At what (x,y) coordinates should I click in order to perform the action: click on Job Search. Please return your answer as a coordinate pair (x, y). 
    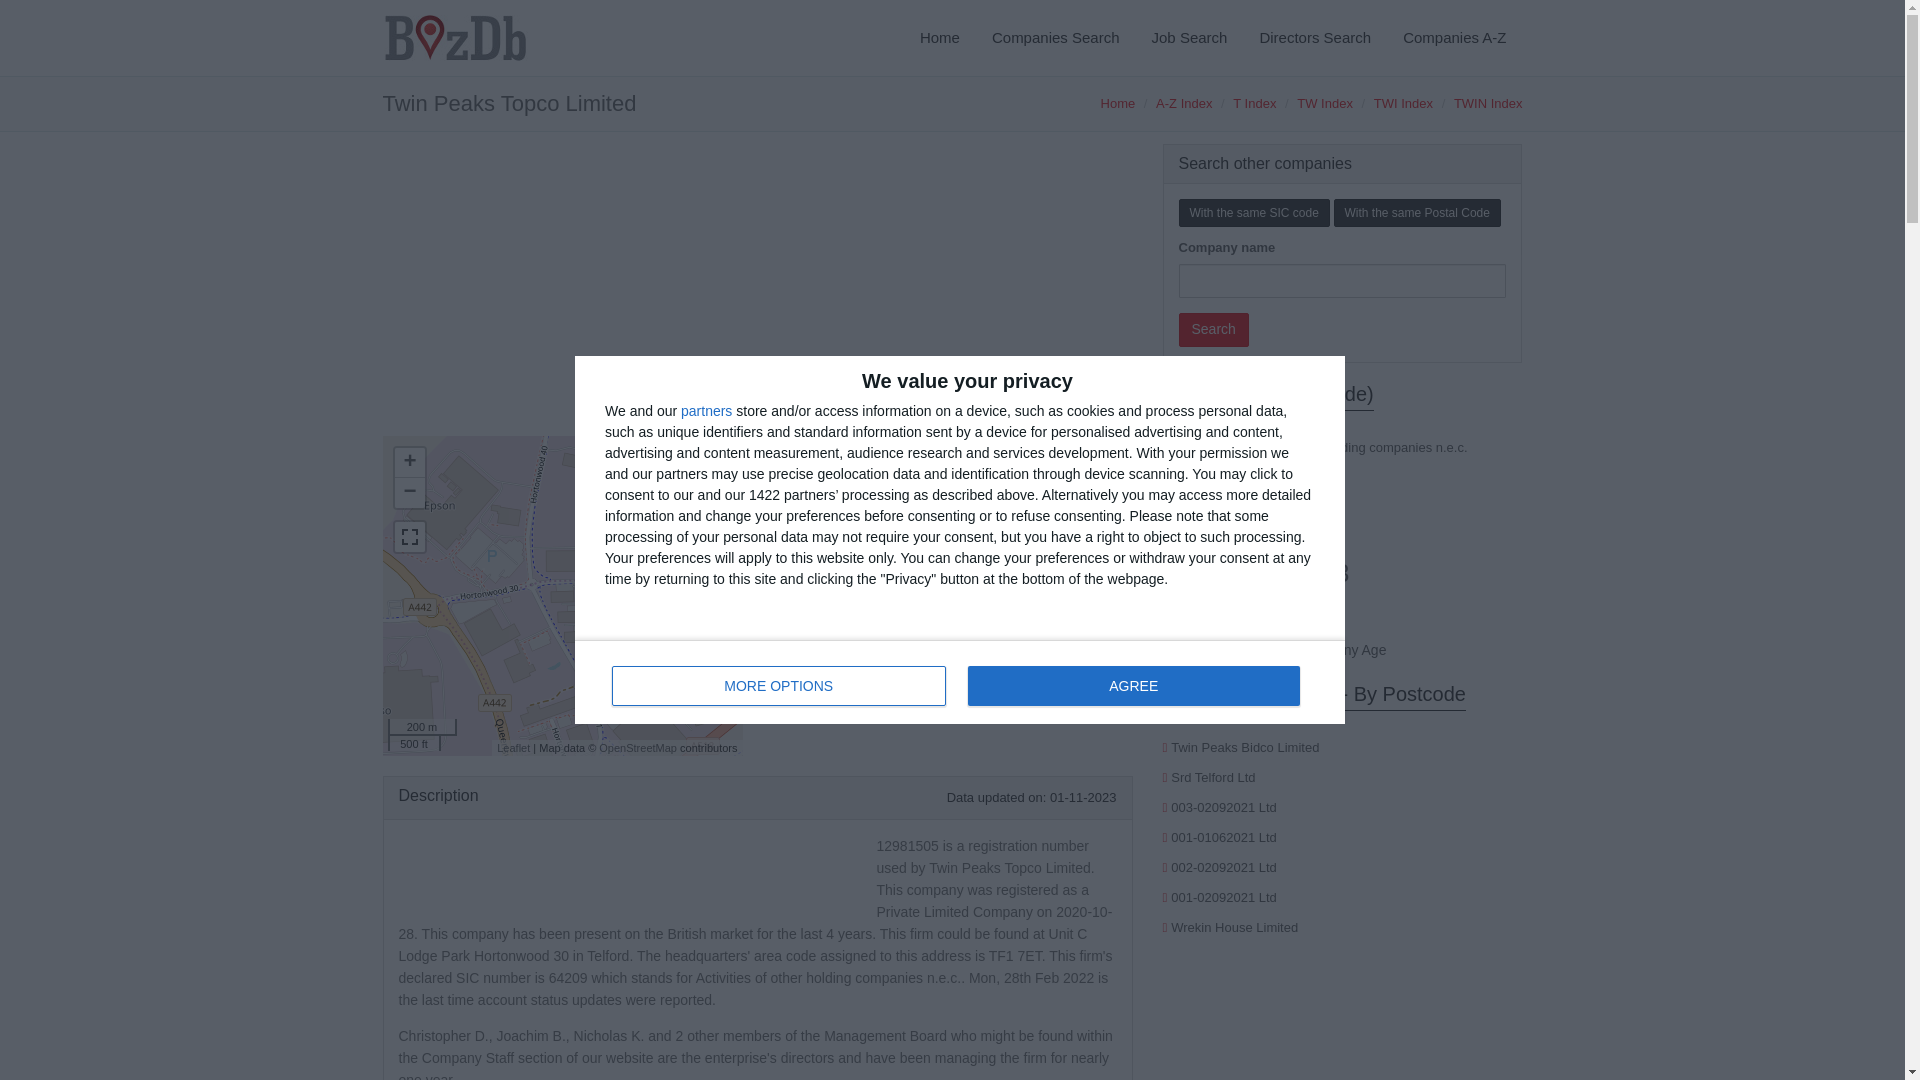
    Looking at the image, I should click on (1190, 38).